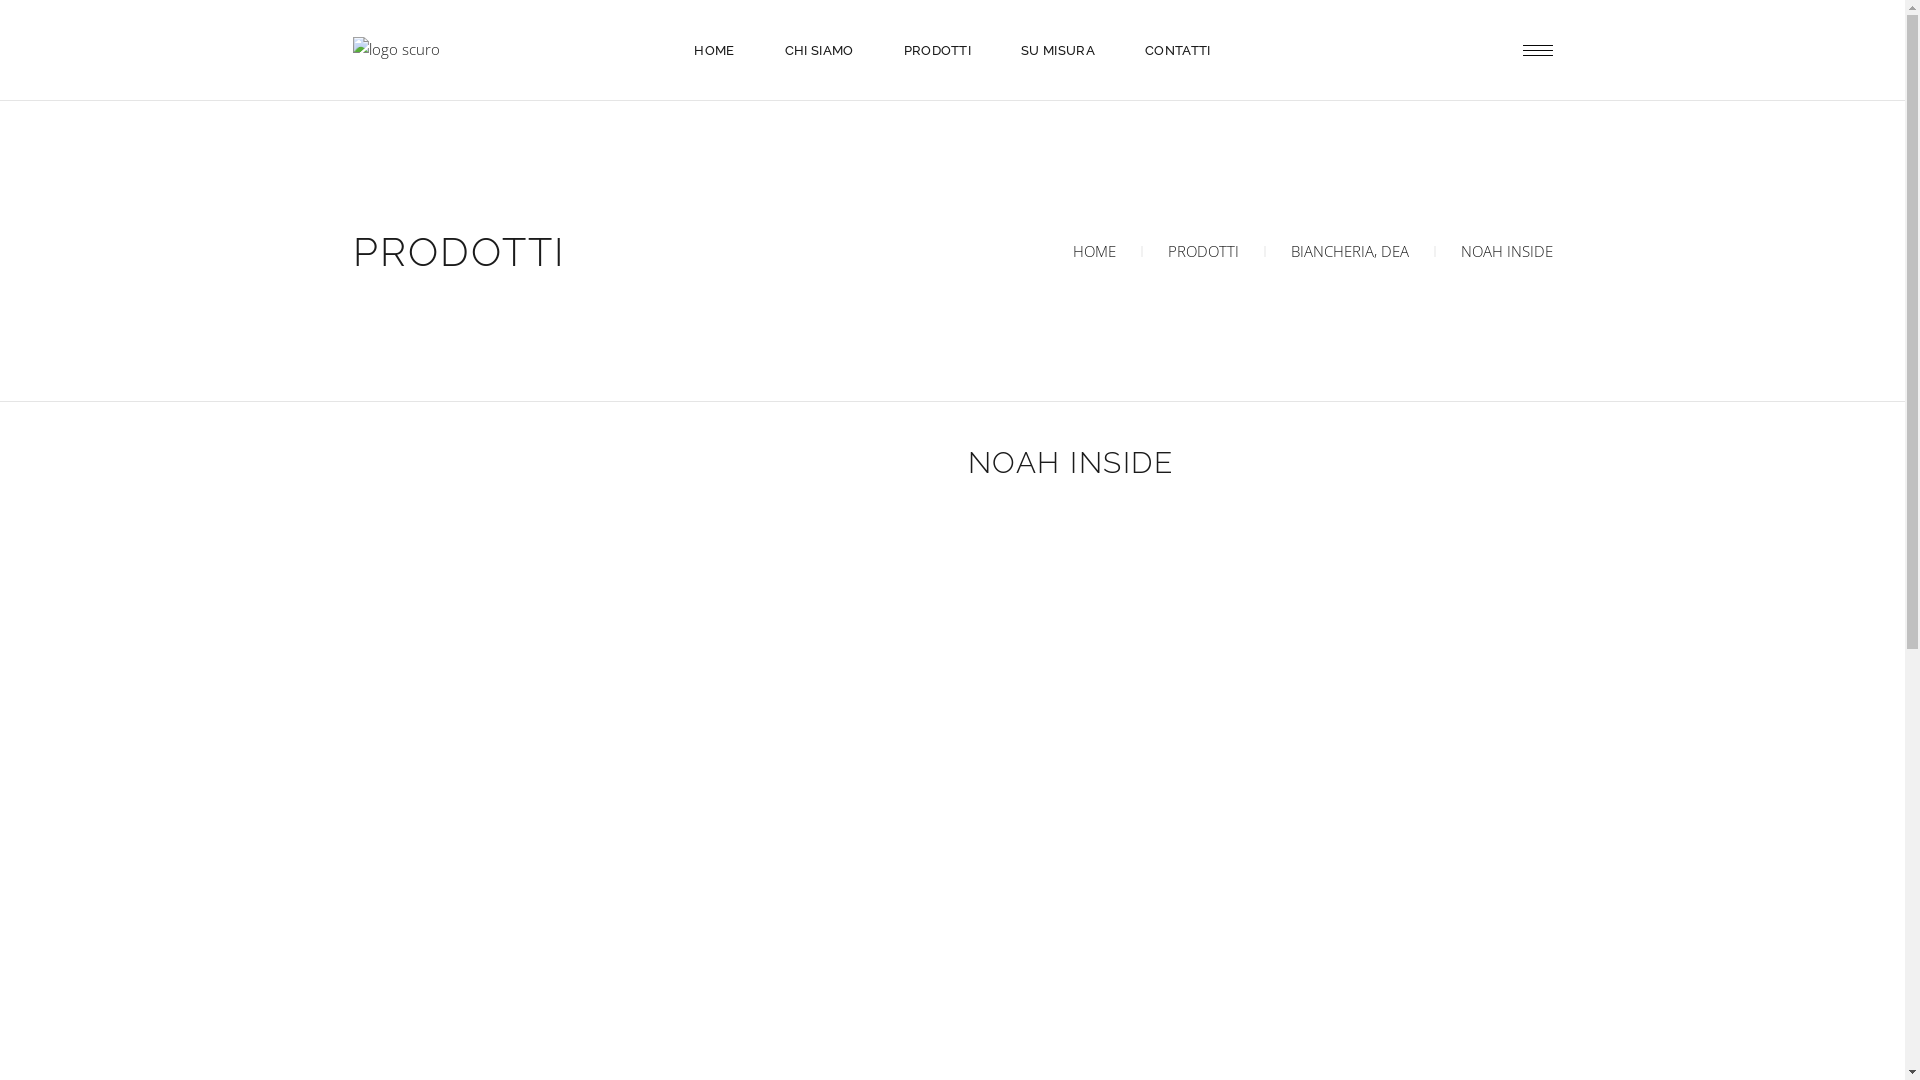 The image size is (1920, 1080). I want to click on HOME, so click(1094, 252).